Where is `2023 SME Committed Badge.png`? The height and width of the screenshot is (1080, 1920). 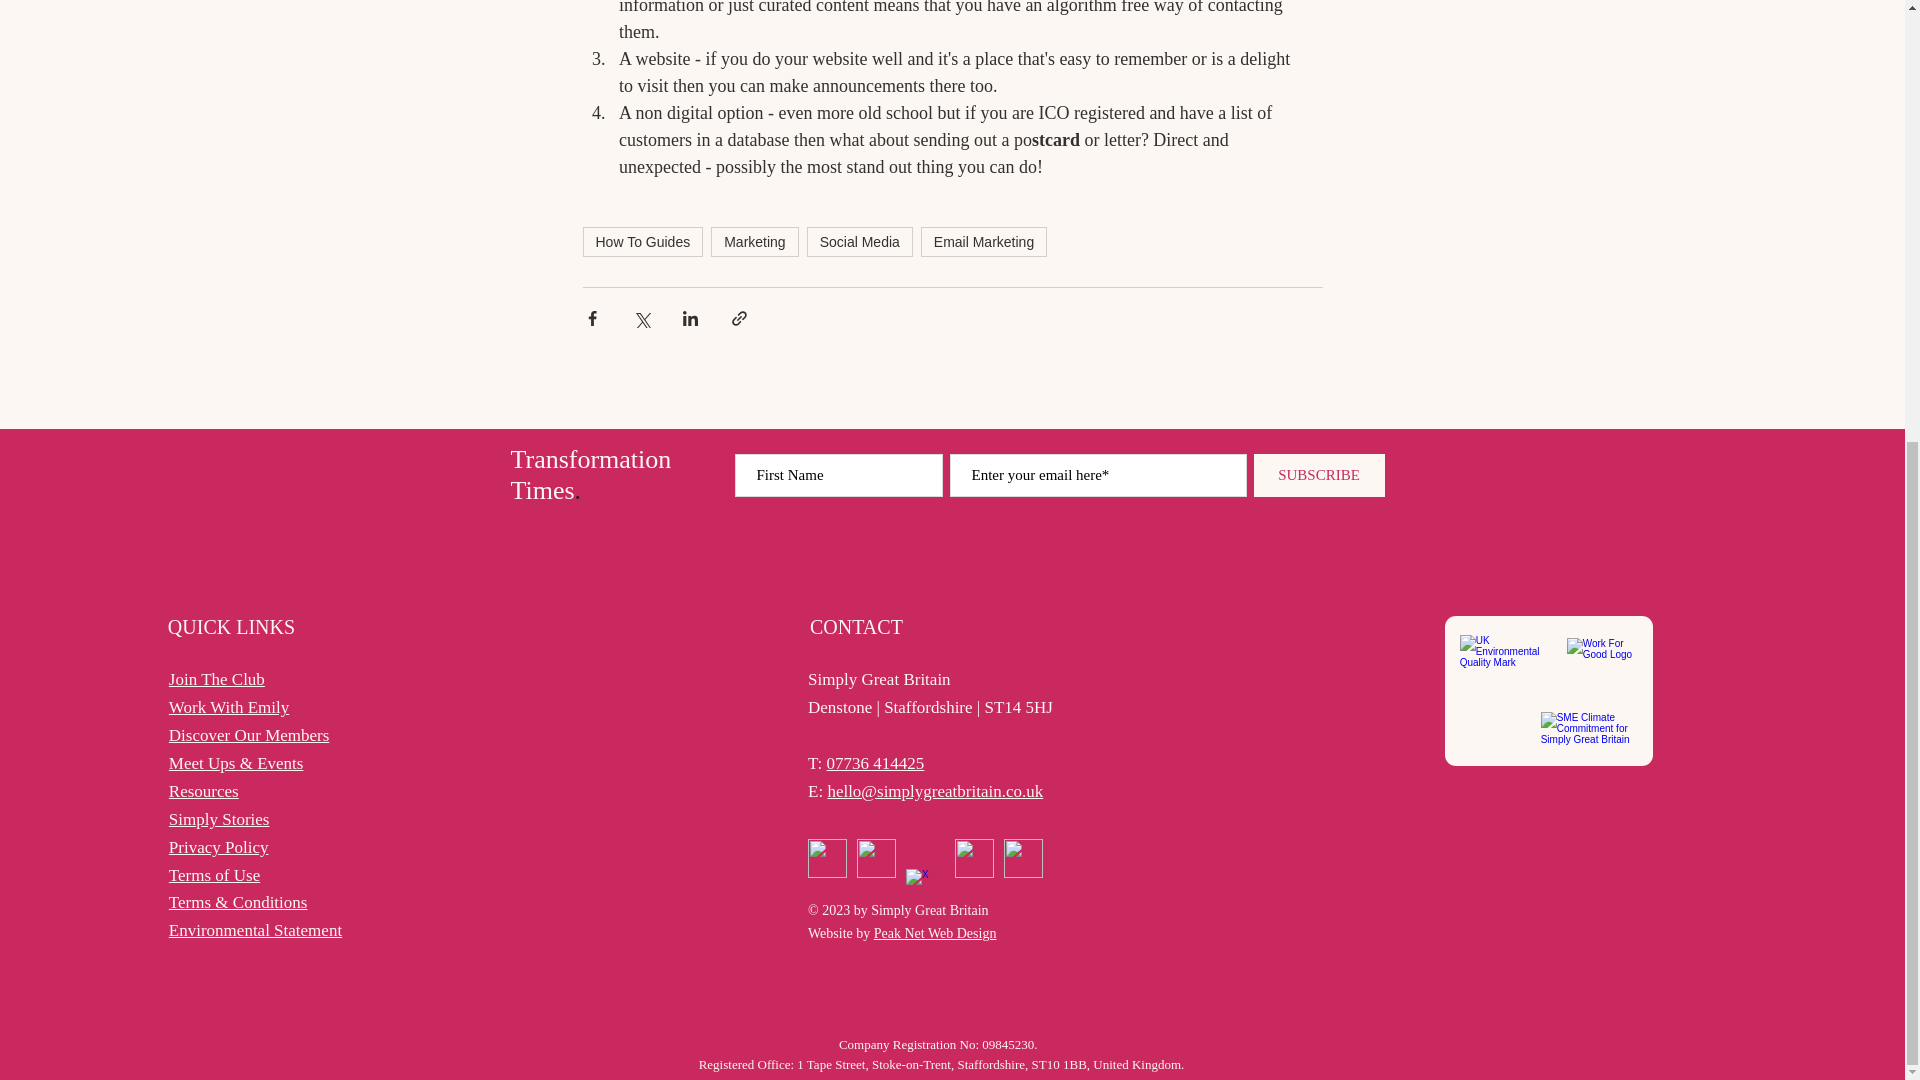
2023 SME Committed Badge.png is located at coordinates (1593, 732).